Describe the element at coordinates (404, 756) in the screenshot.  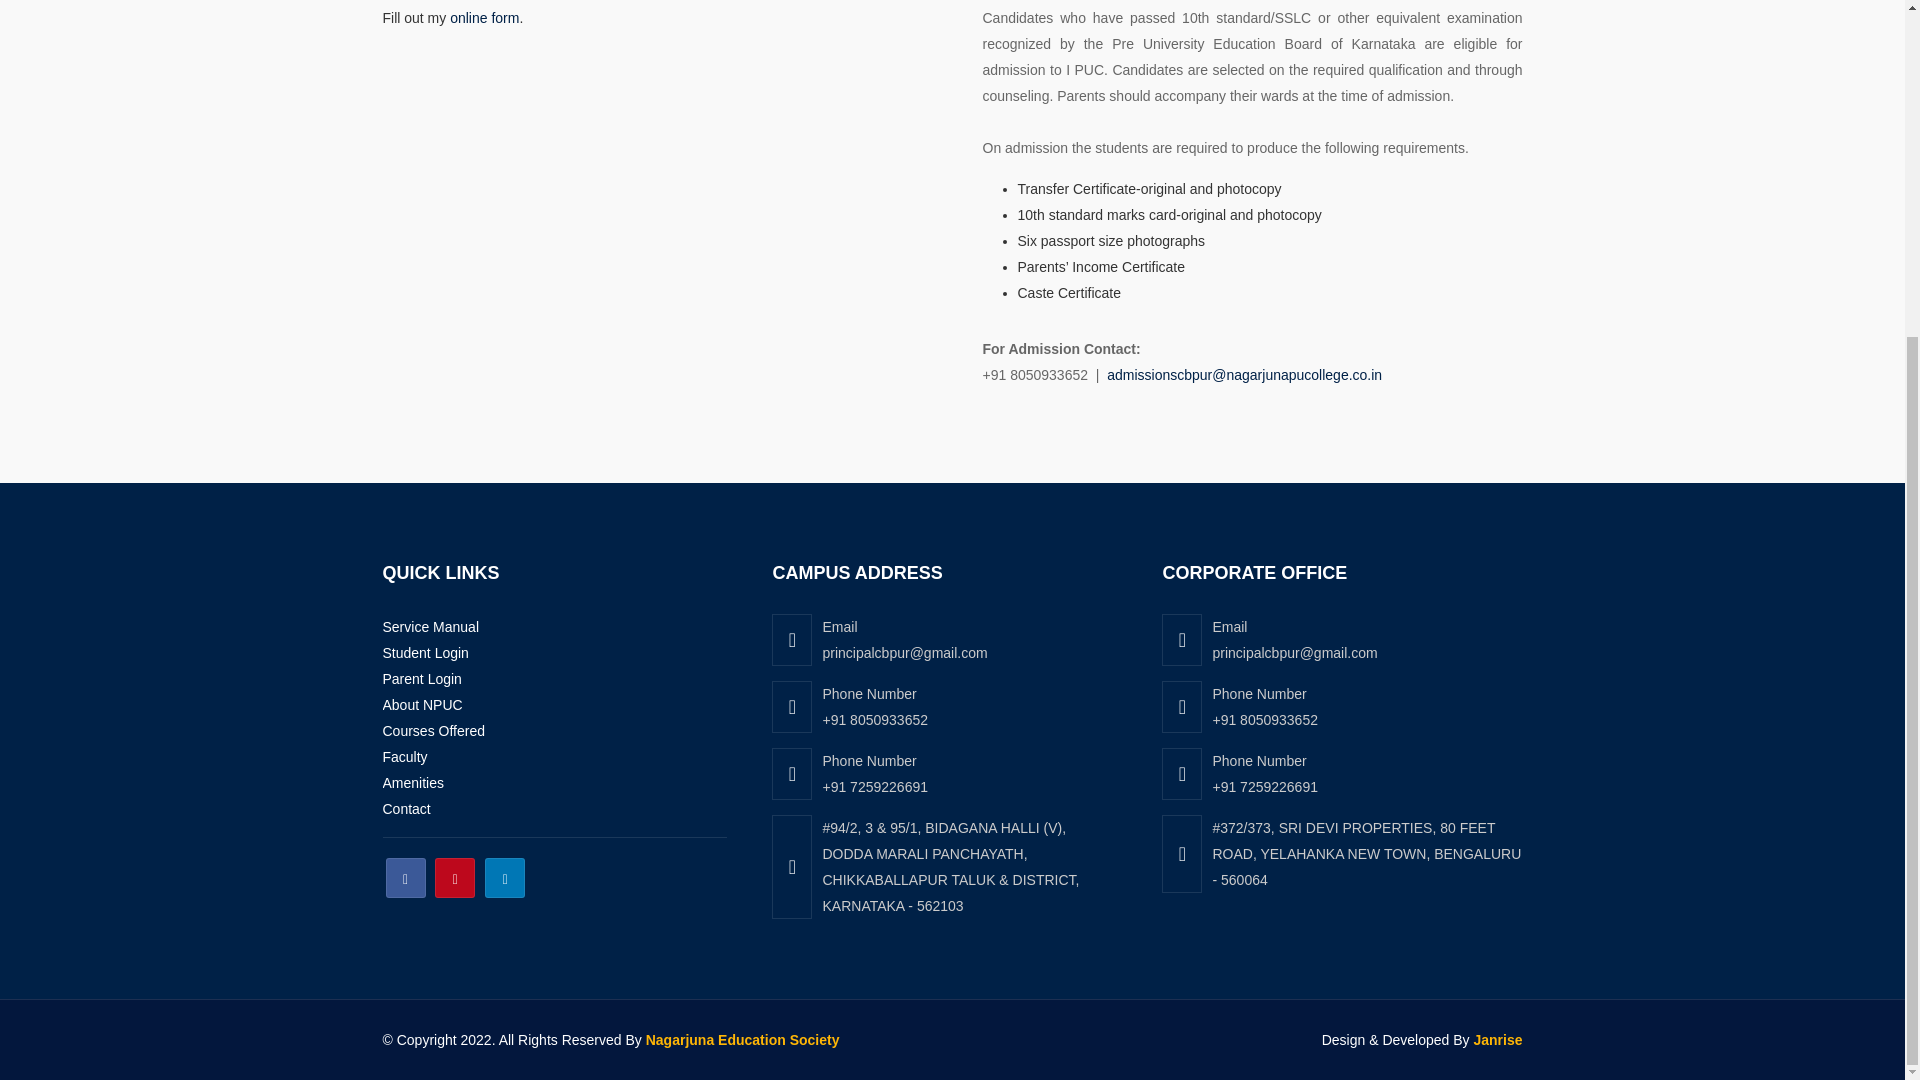
I see `Faculty` at that location.